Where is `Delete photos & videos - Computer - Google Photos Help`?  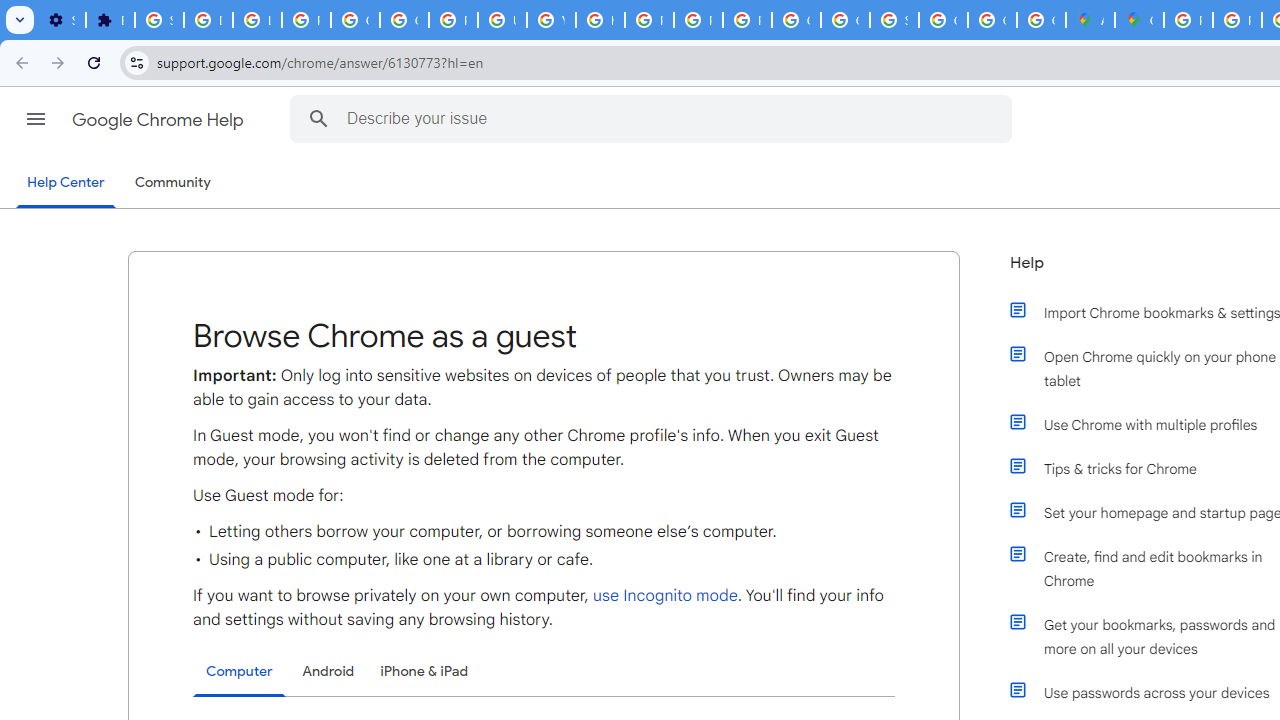
Delete photos & videos - Computer - Google Photos Help is located at coordinates (208, 20).